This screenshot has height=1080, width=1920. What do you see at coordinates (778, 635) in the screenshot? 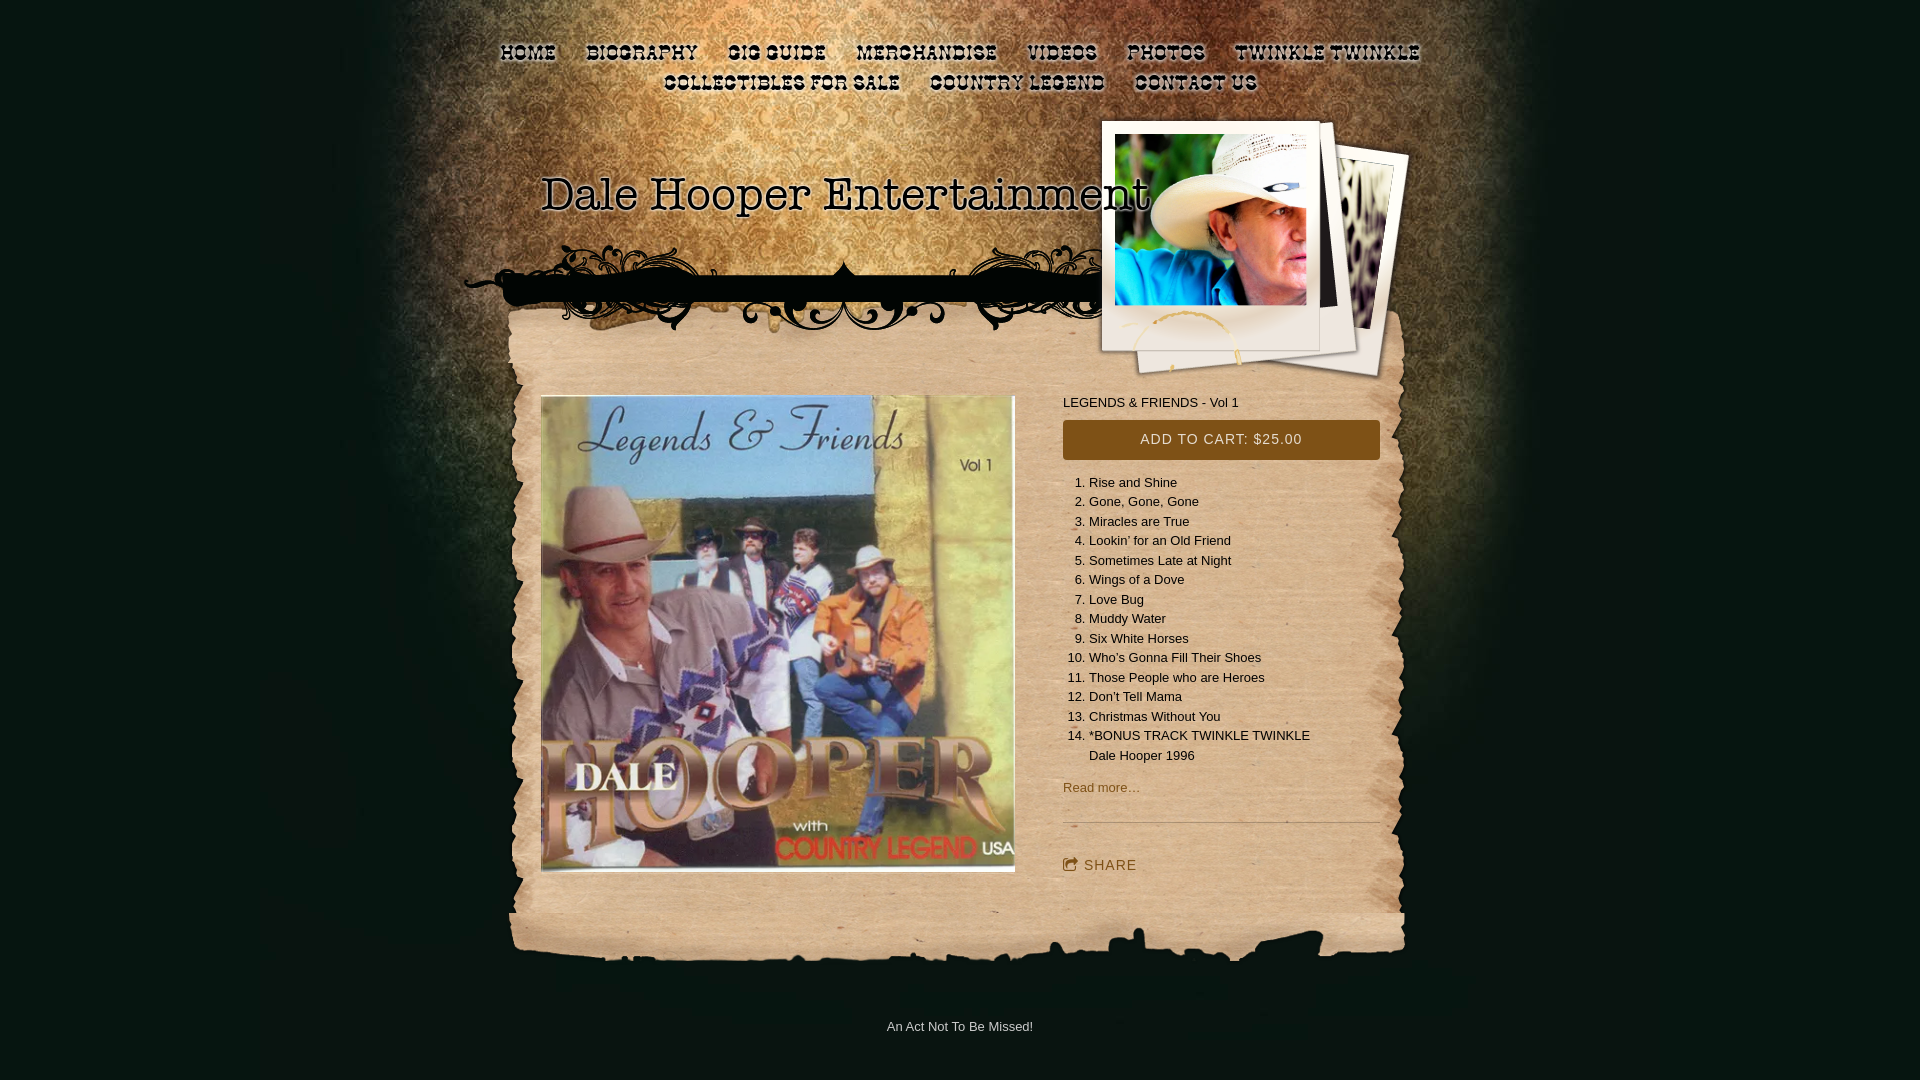
I see `LEGENDS & FRIENDS - Vol 1` at bounding box center [778, 635].